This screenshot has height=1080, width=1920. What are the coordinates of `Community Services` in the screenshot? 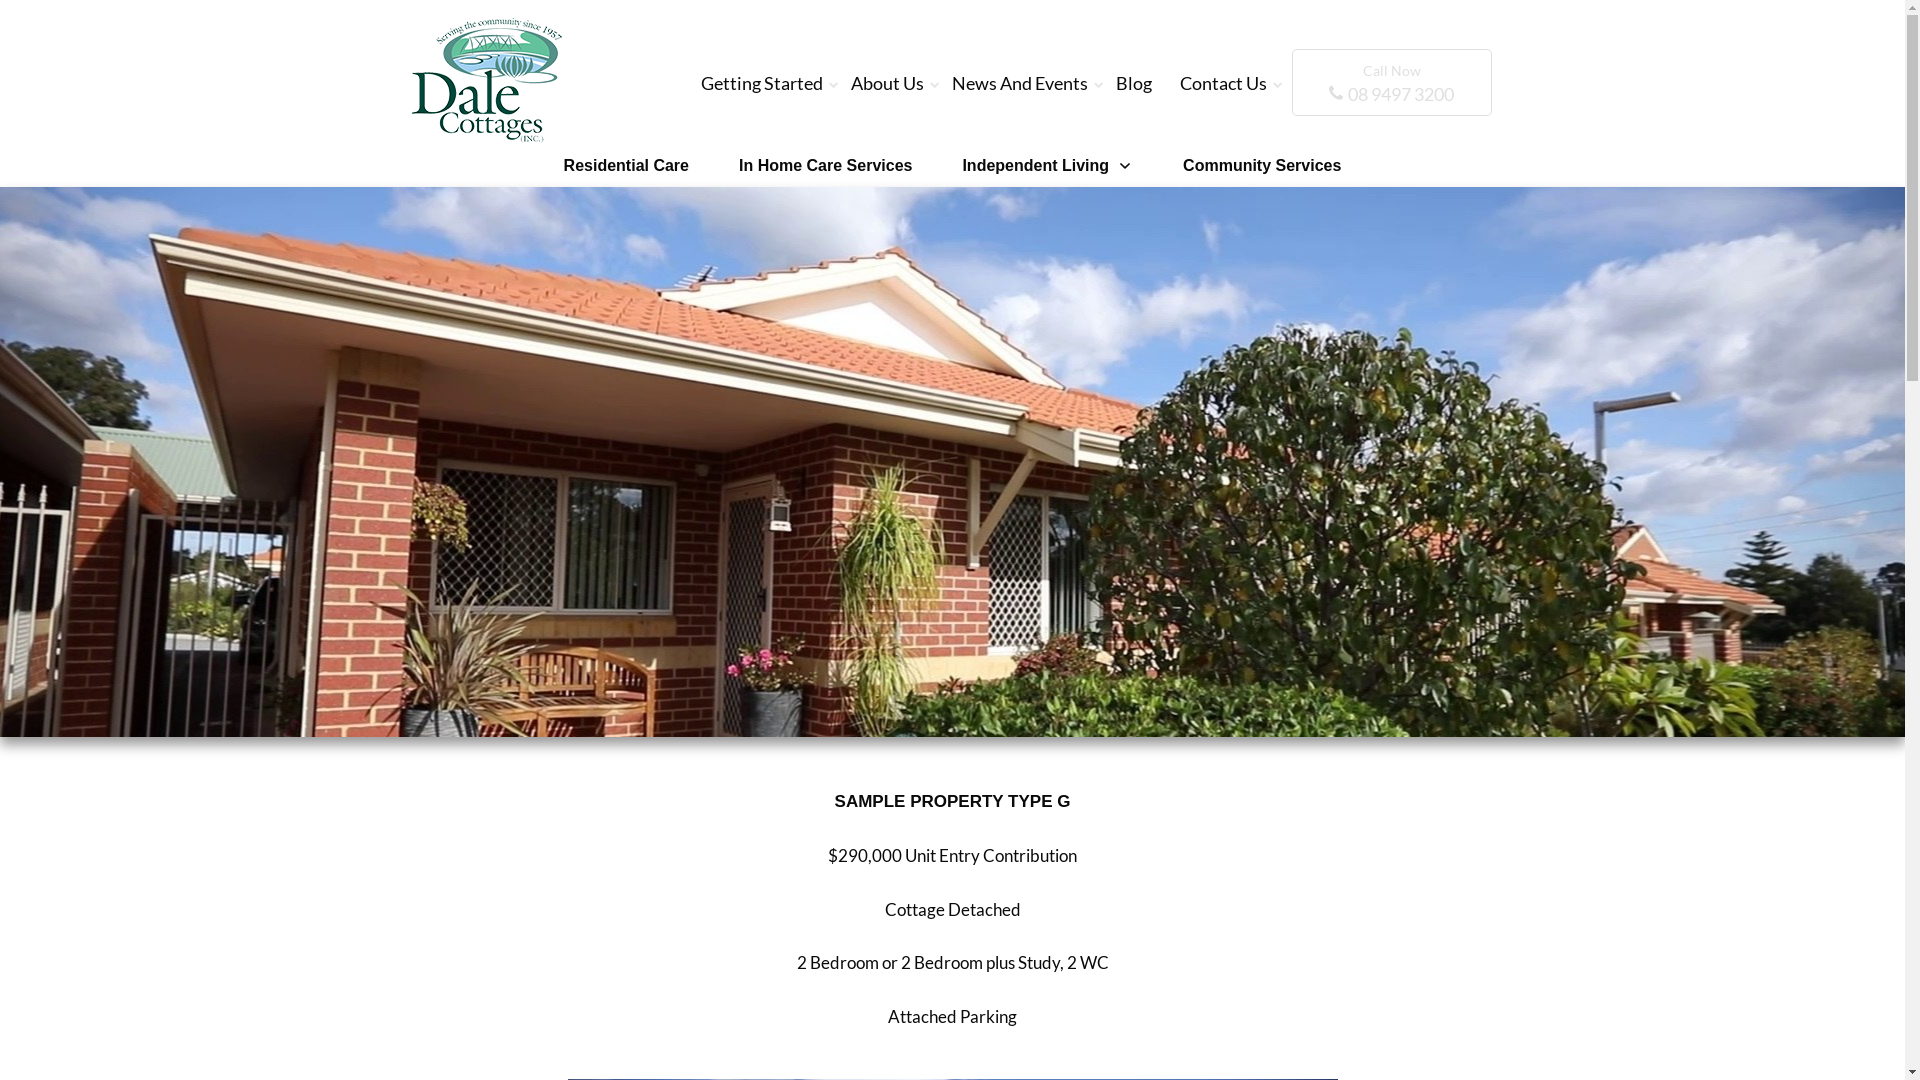 It's located at (1262, 166).